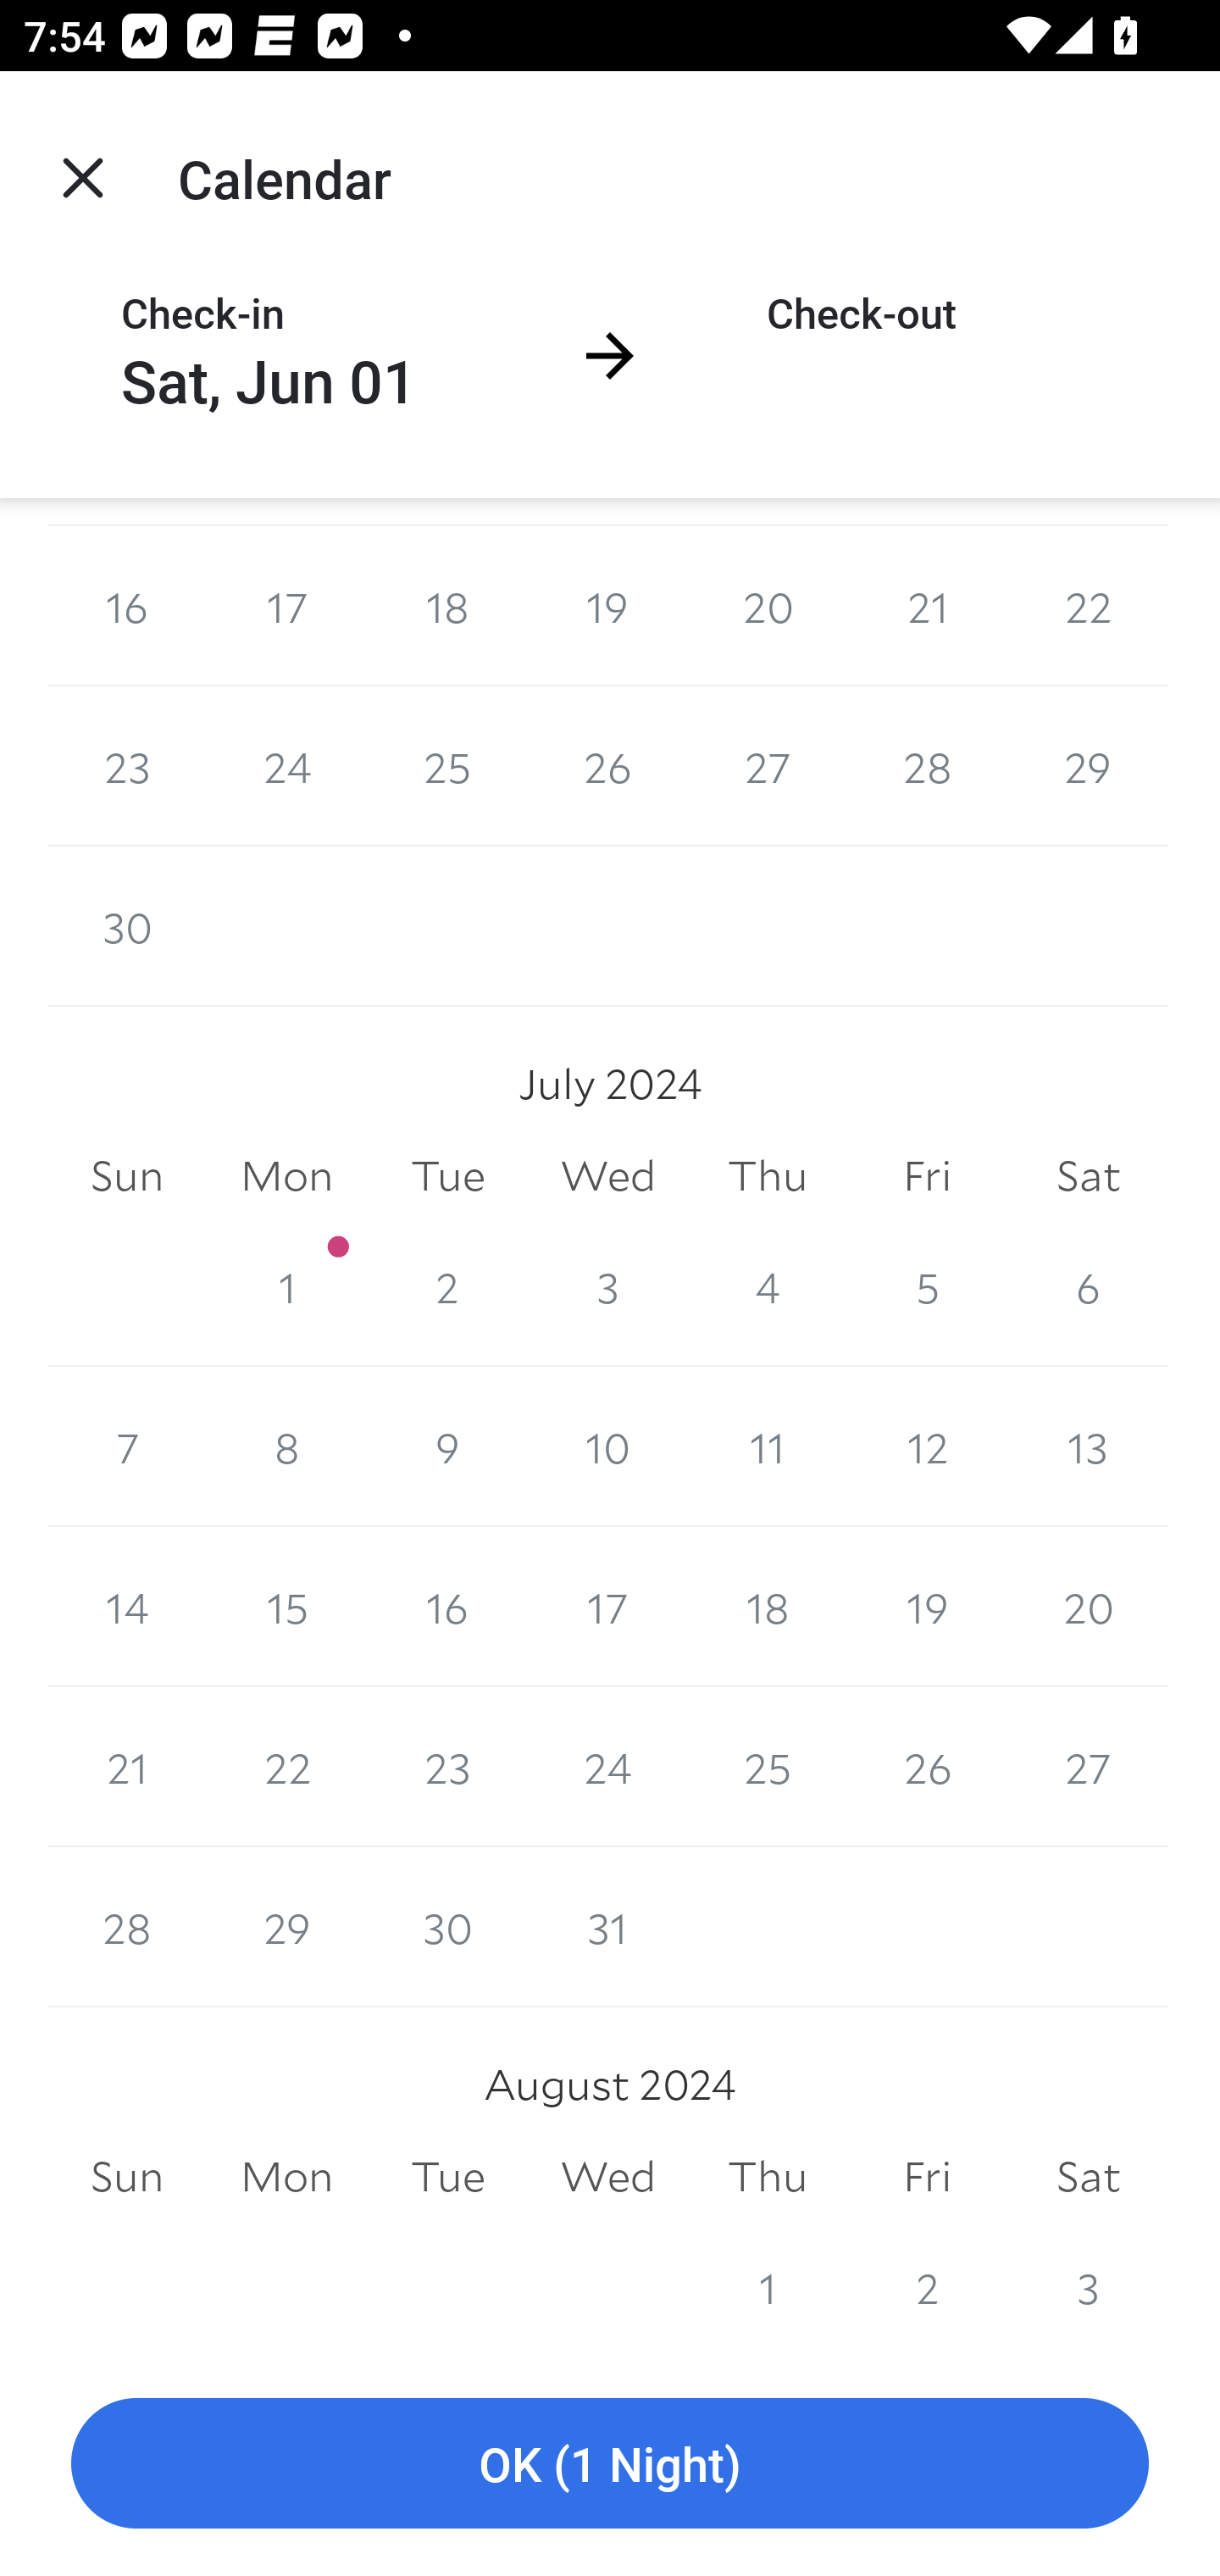 The height and width of the screenshot is (2576, 1220). Describe the element at coordinates (1088, 1767) in the screenshot. I see `27 27 July 2024` at that location.